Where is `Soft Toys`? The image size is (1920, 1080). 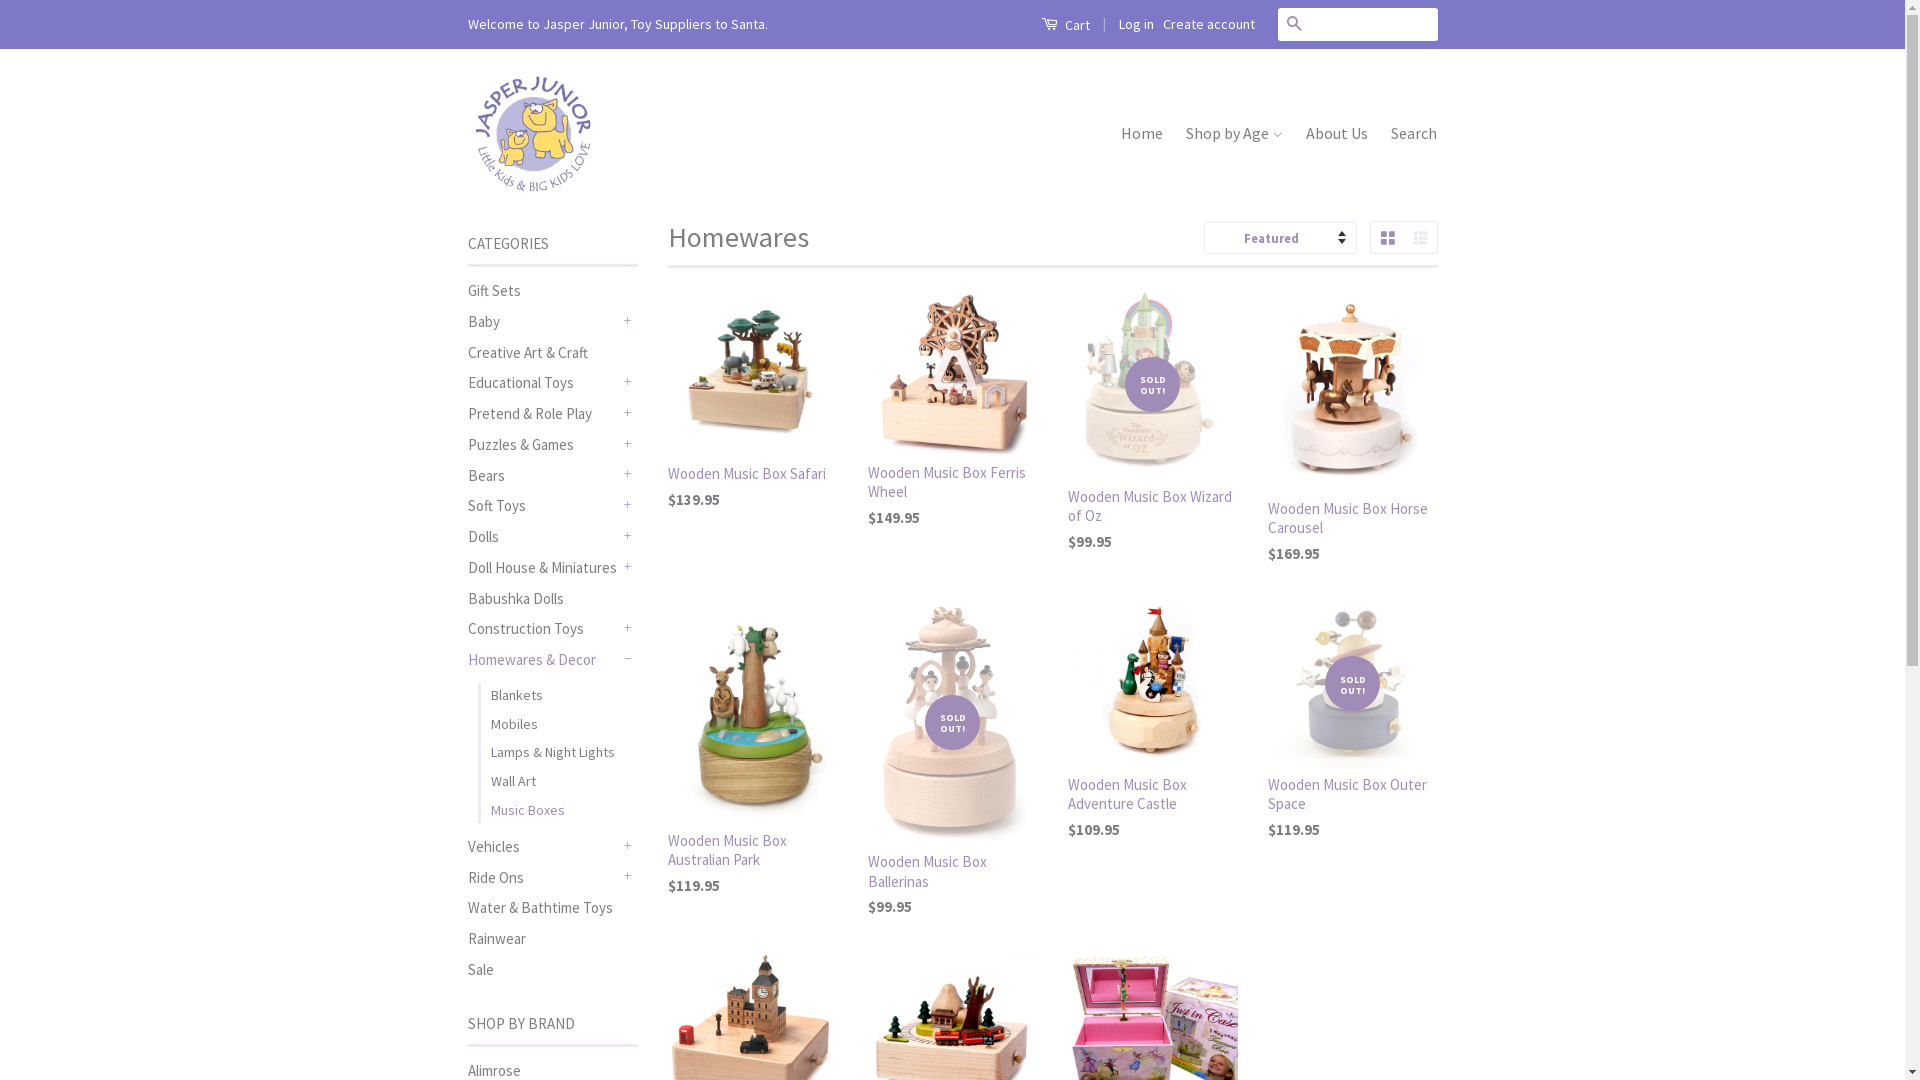 Soft Toys is located at coordinates (543, 506).